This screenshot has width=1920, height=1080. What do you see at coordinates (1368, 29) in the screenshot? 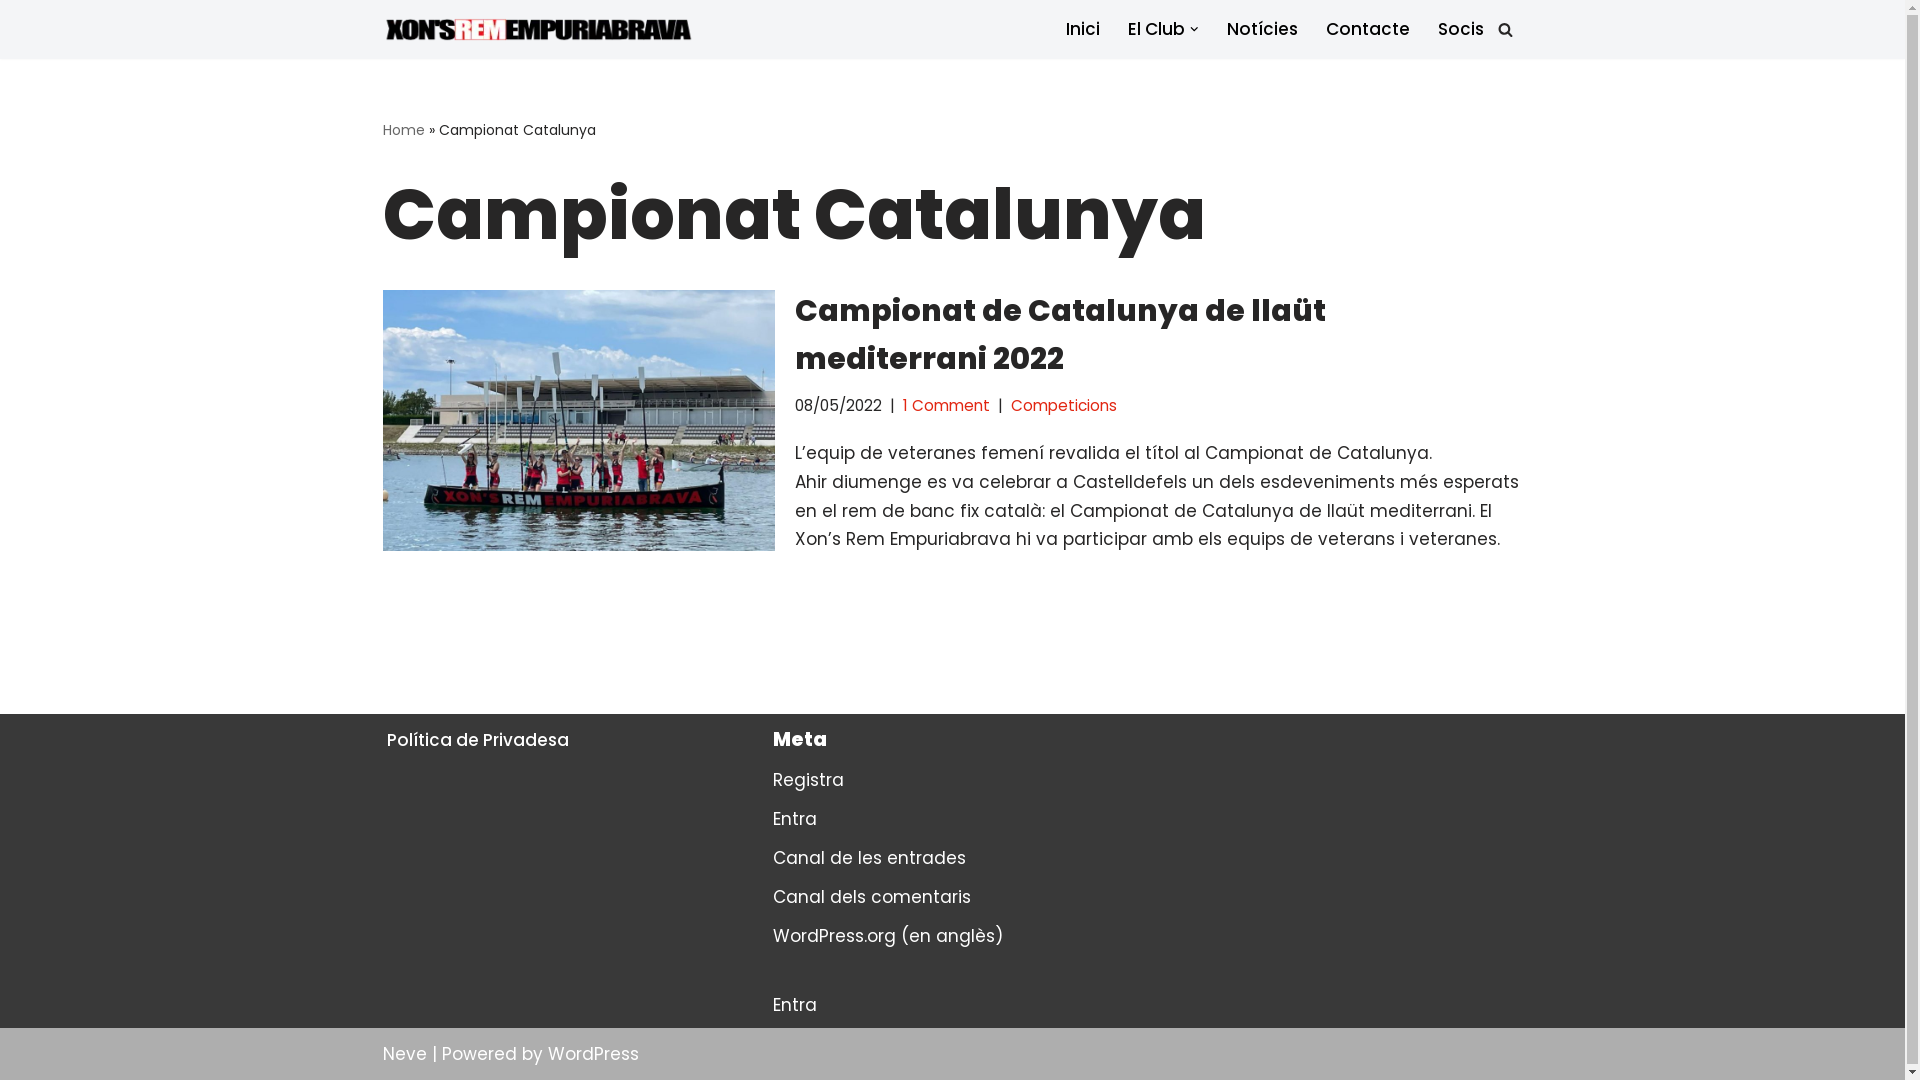
I see `Contacte` at bounding box center [1368, 29].